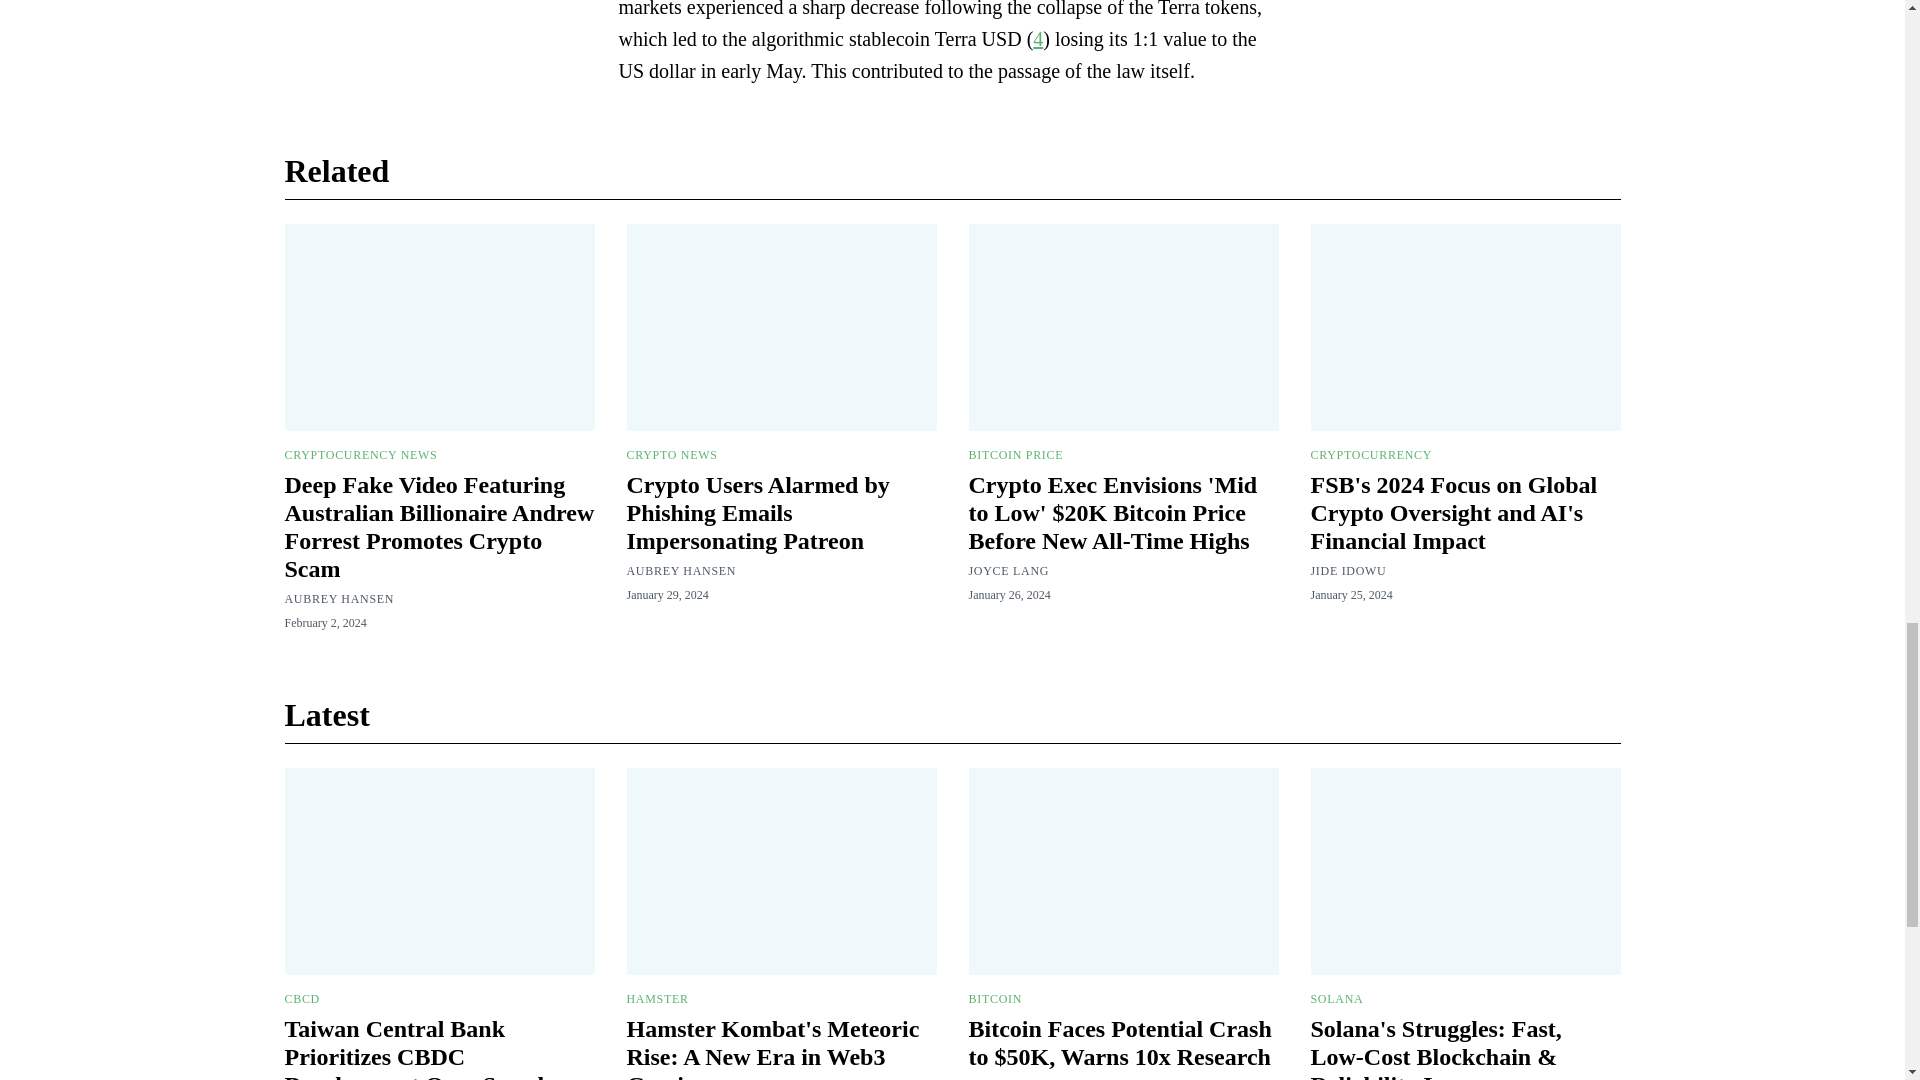  What do you see at coordinates (338, 598) in the screenshot?
I see `AUBREY HANSEN` at bounding box center [338, 598].